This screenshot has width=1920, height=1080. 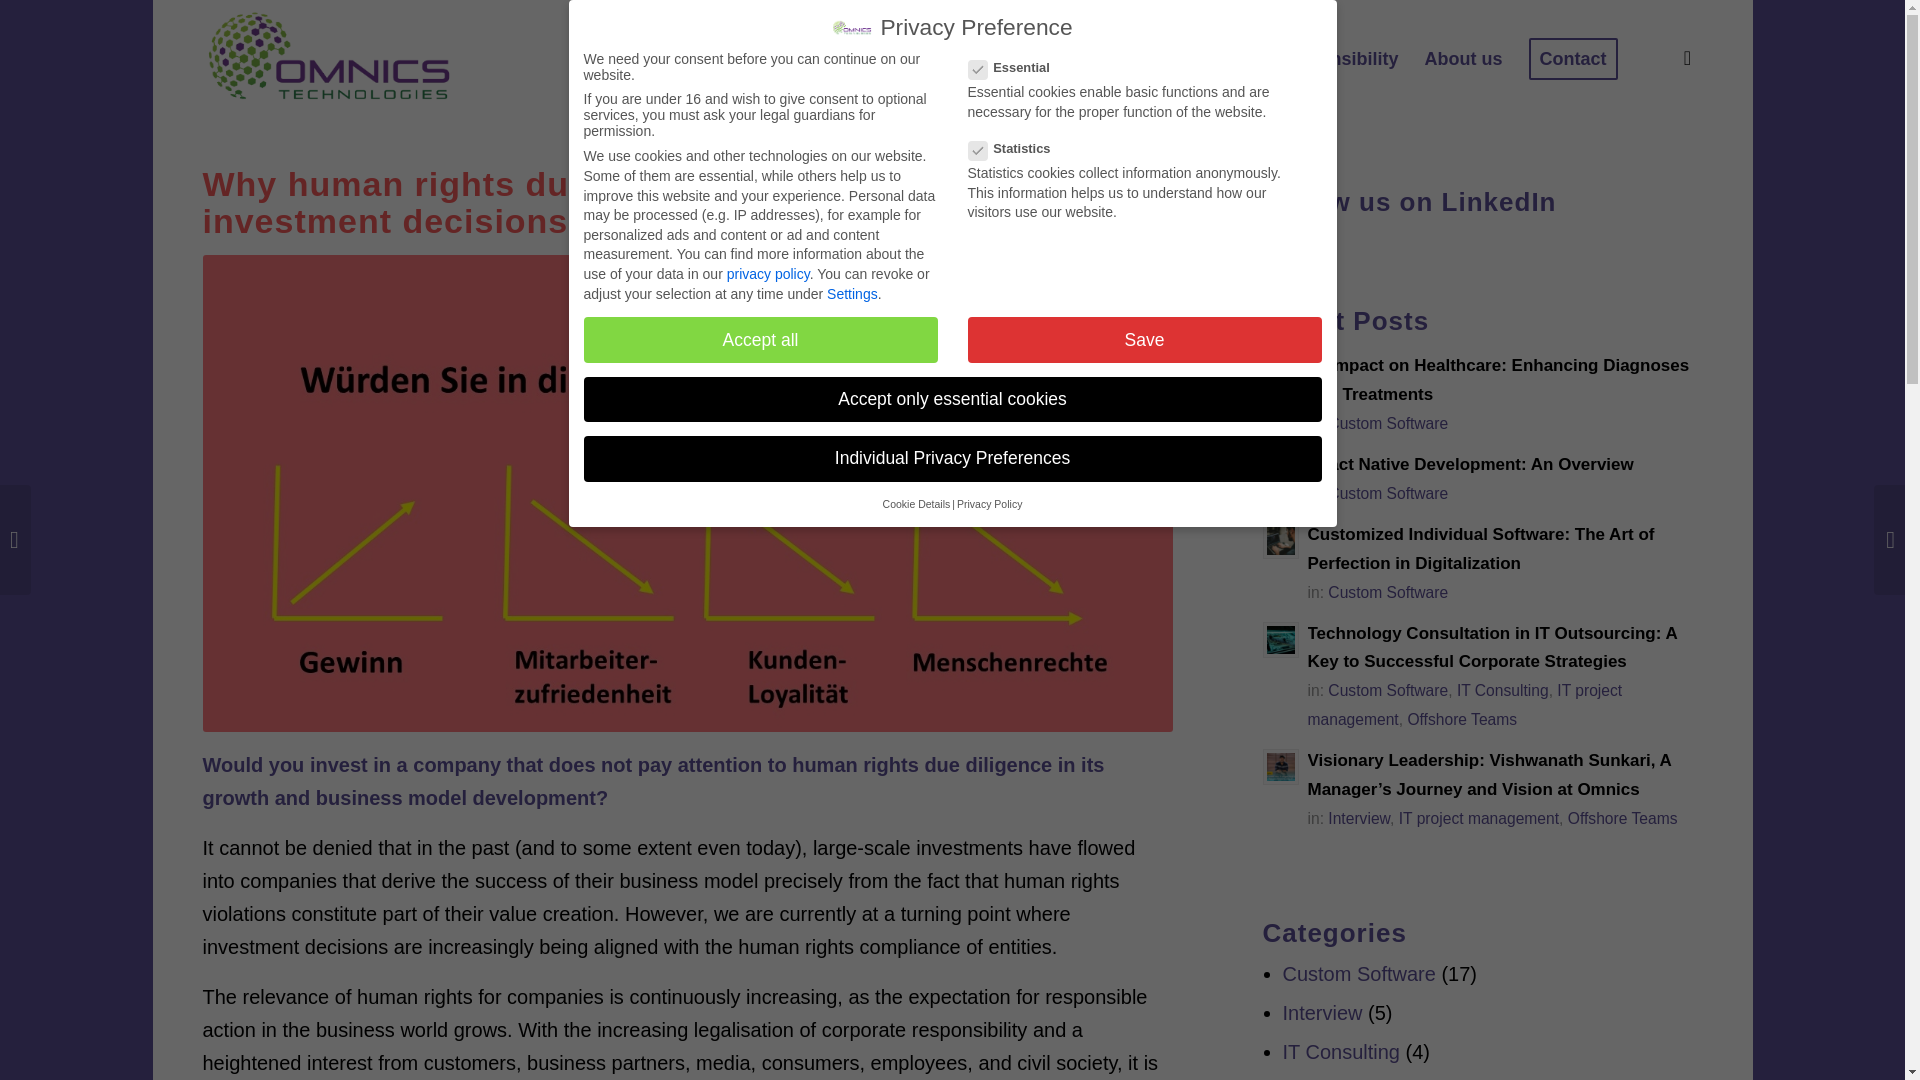 I want to click on IT Services, so click(x=1114, y=58).